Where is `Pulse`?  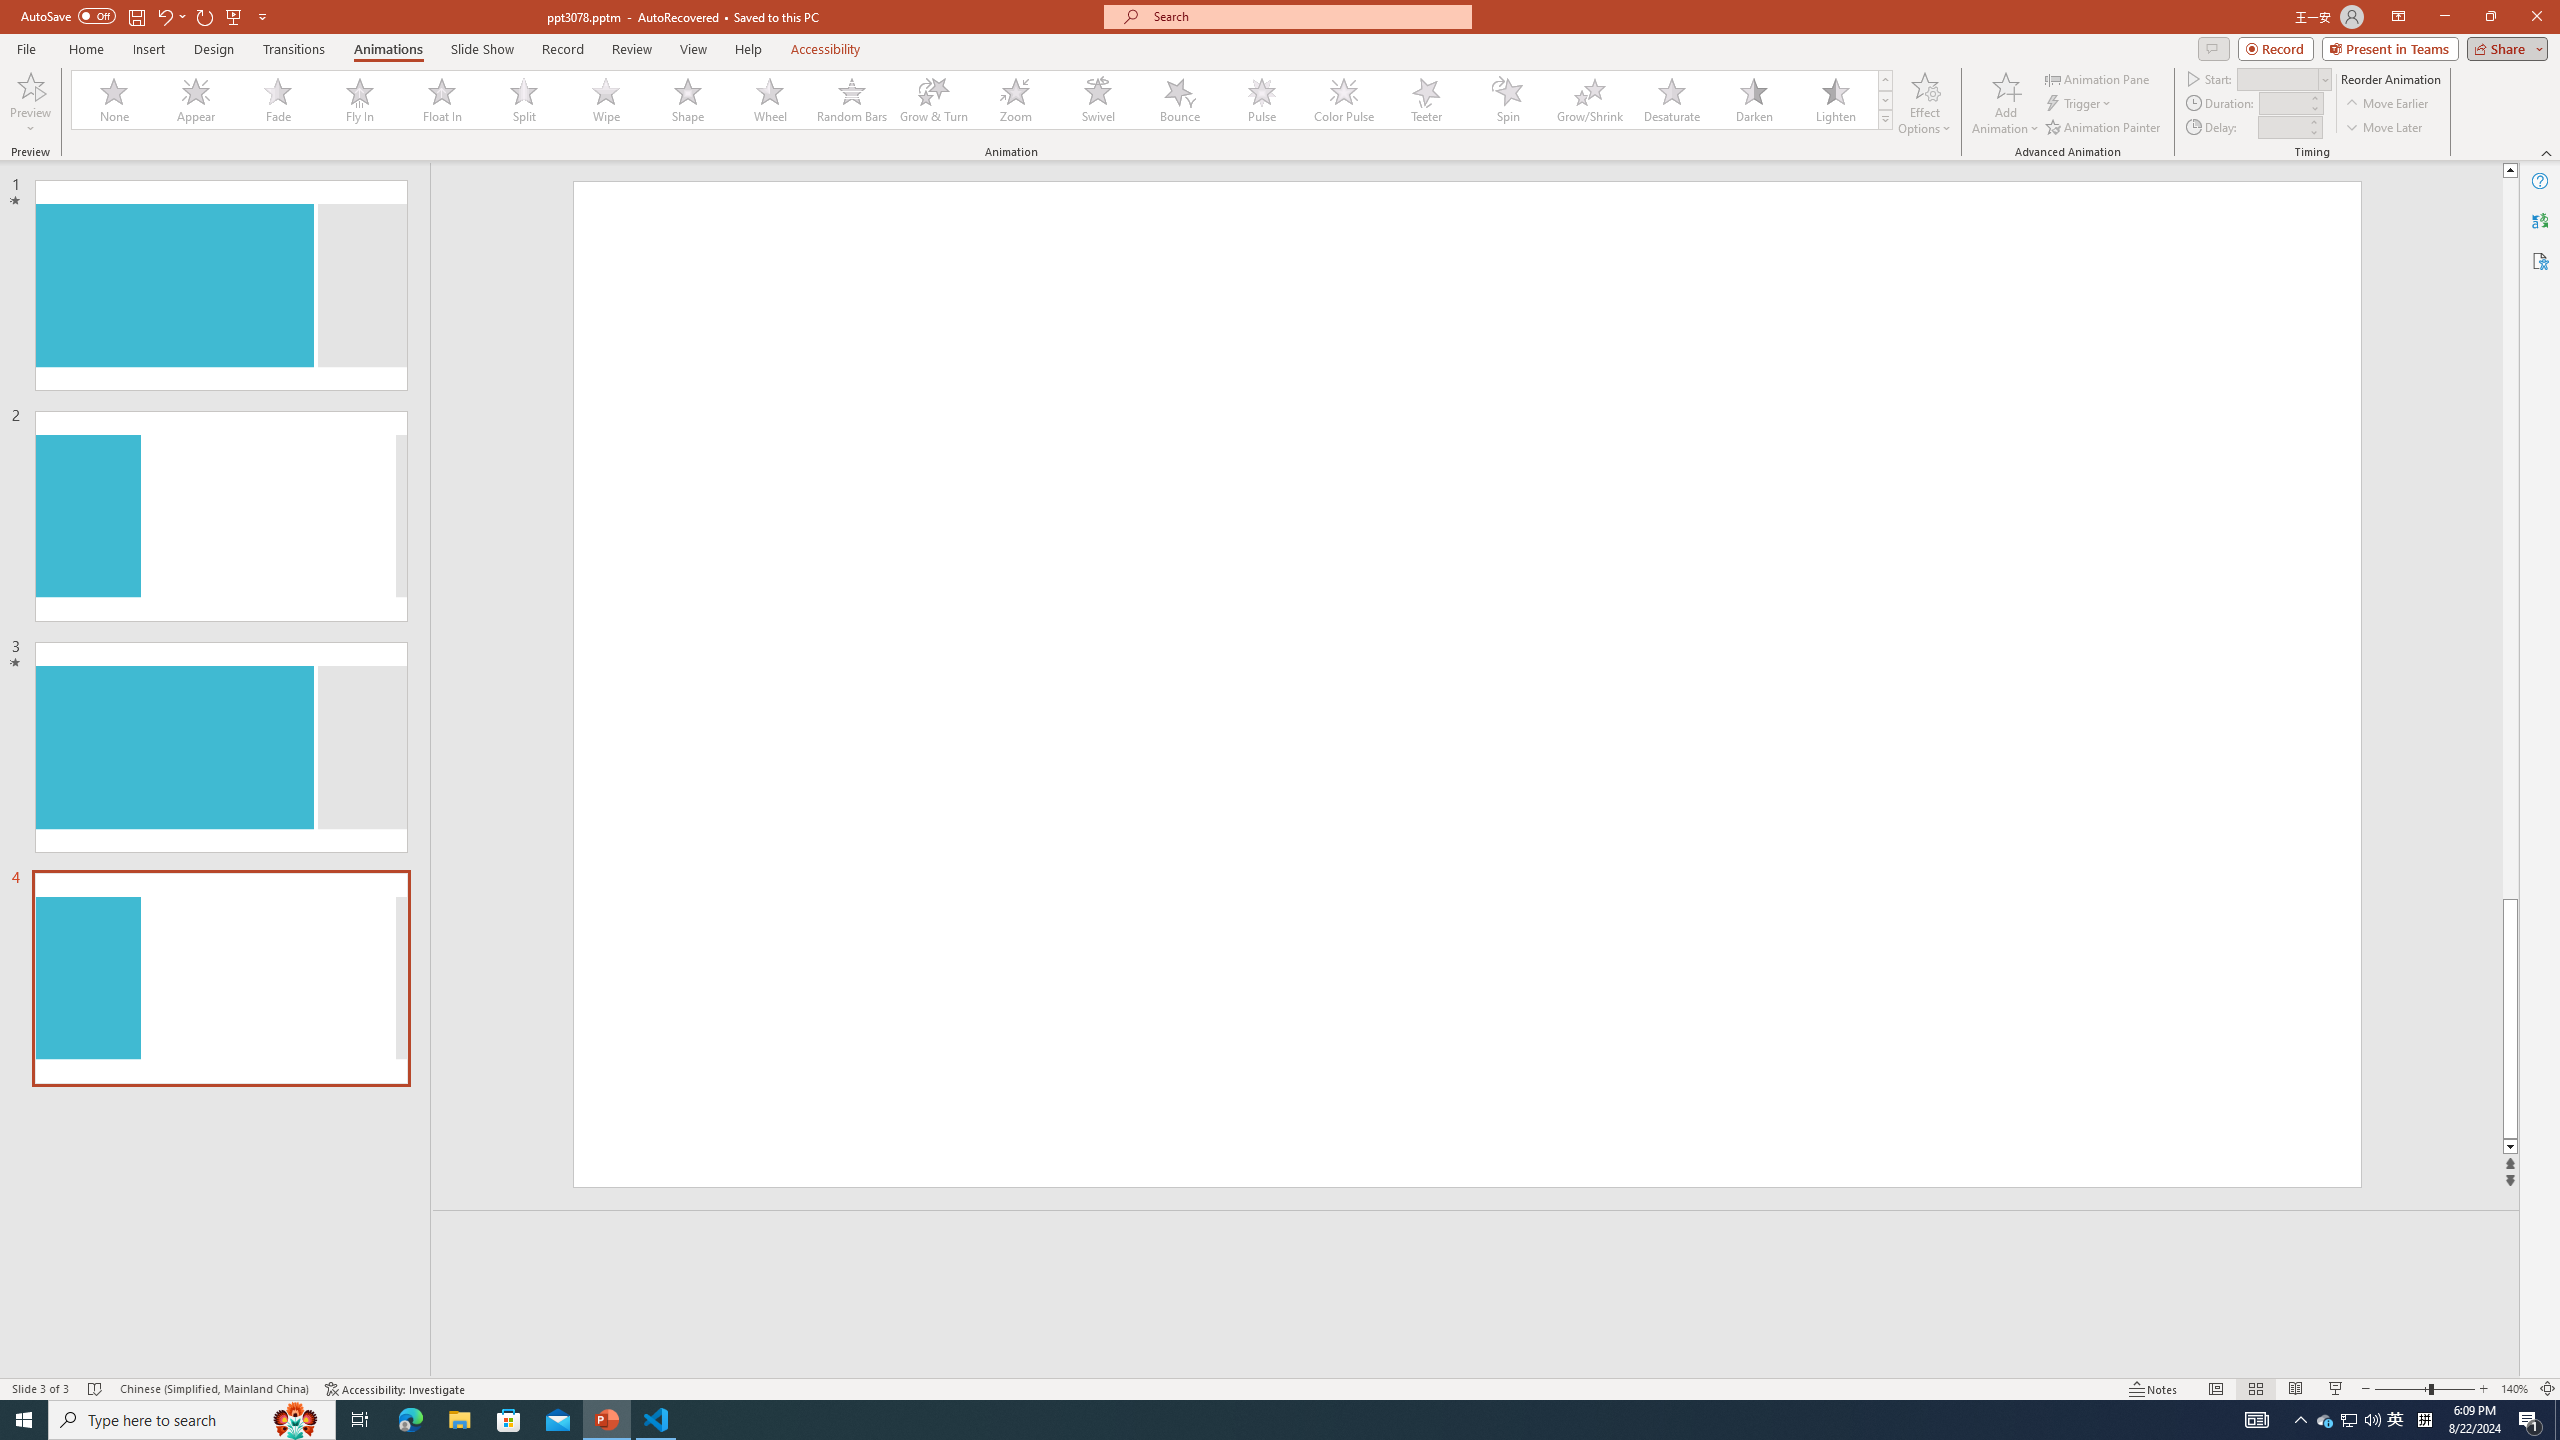 Pulse is located at coordinates (1262, 100).